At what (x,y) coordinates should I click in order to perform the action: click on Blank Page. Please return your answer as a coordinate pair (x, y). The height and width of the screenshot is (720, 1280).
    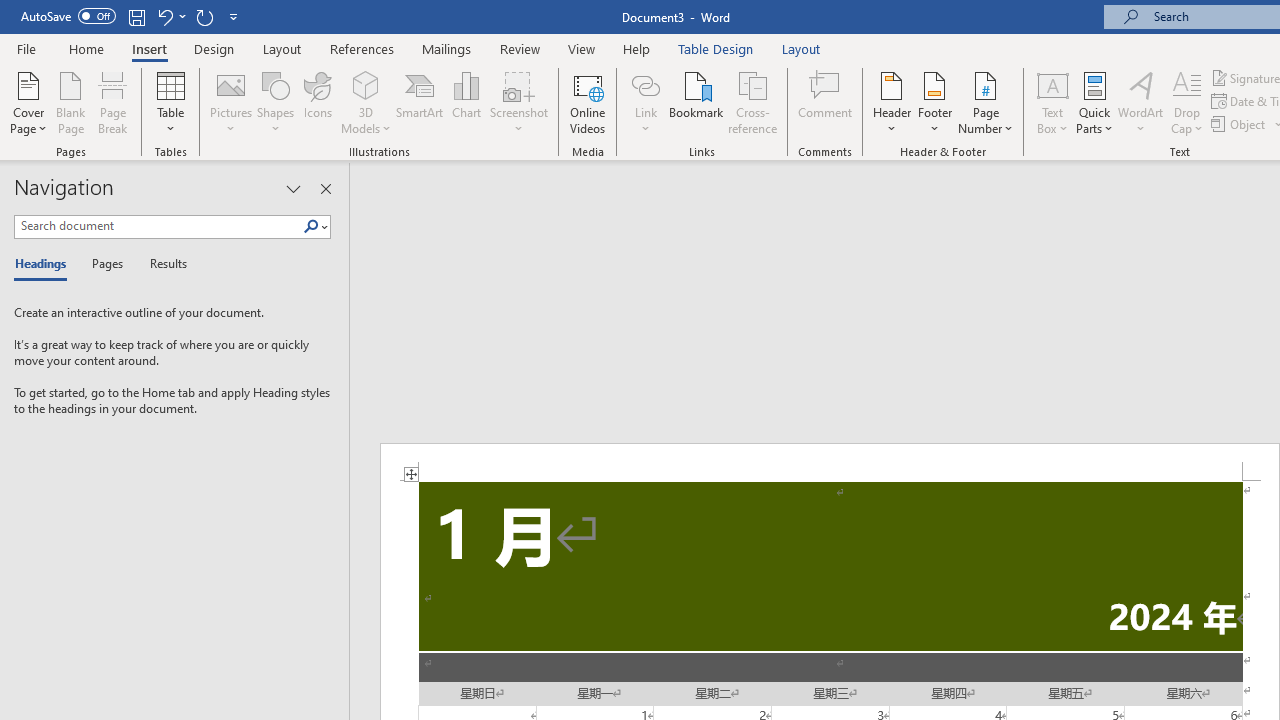
    Looking at the image, I should click on (70, 102).